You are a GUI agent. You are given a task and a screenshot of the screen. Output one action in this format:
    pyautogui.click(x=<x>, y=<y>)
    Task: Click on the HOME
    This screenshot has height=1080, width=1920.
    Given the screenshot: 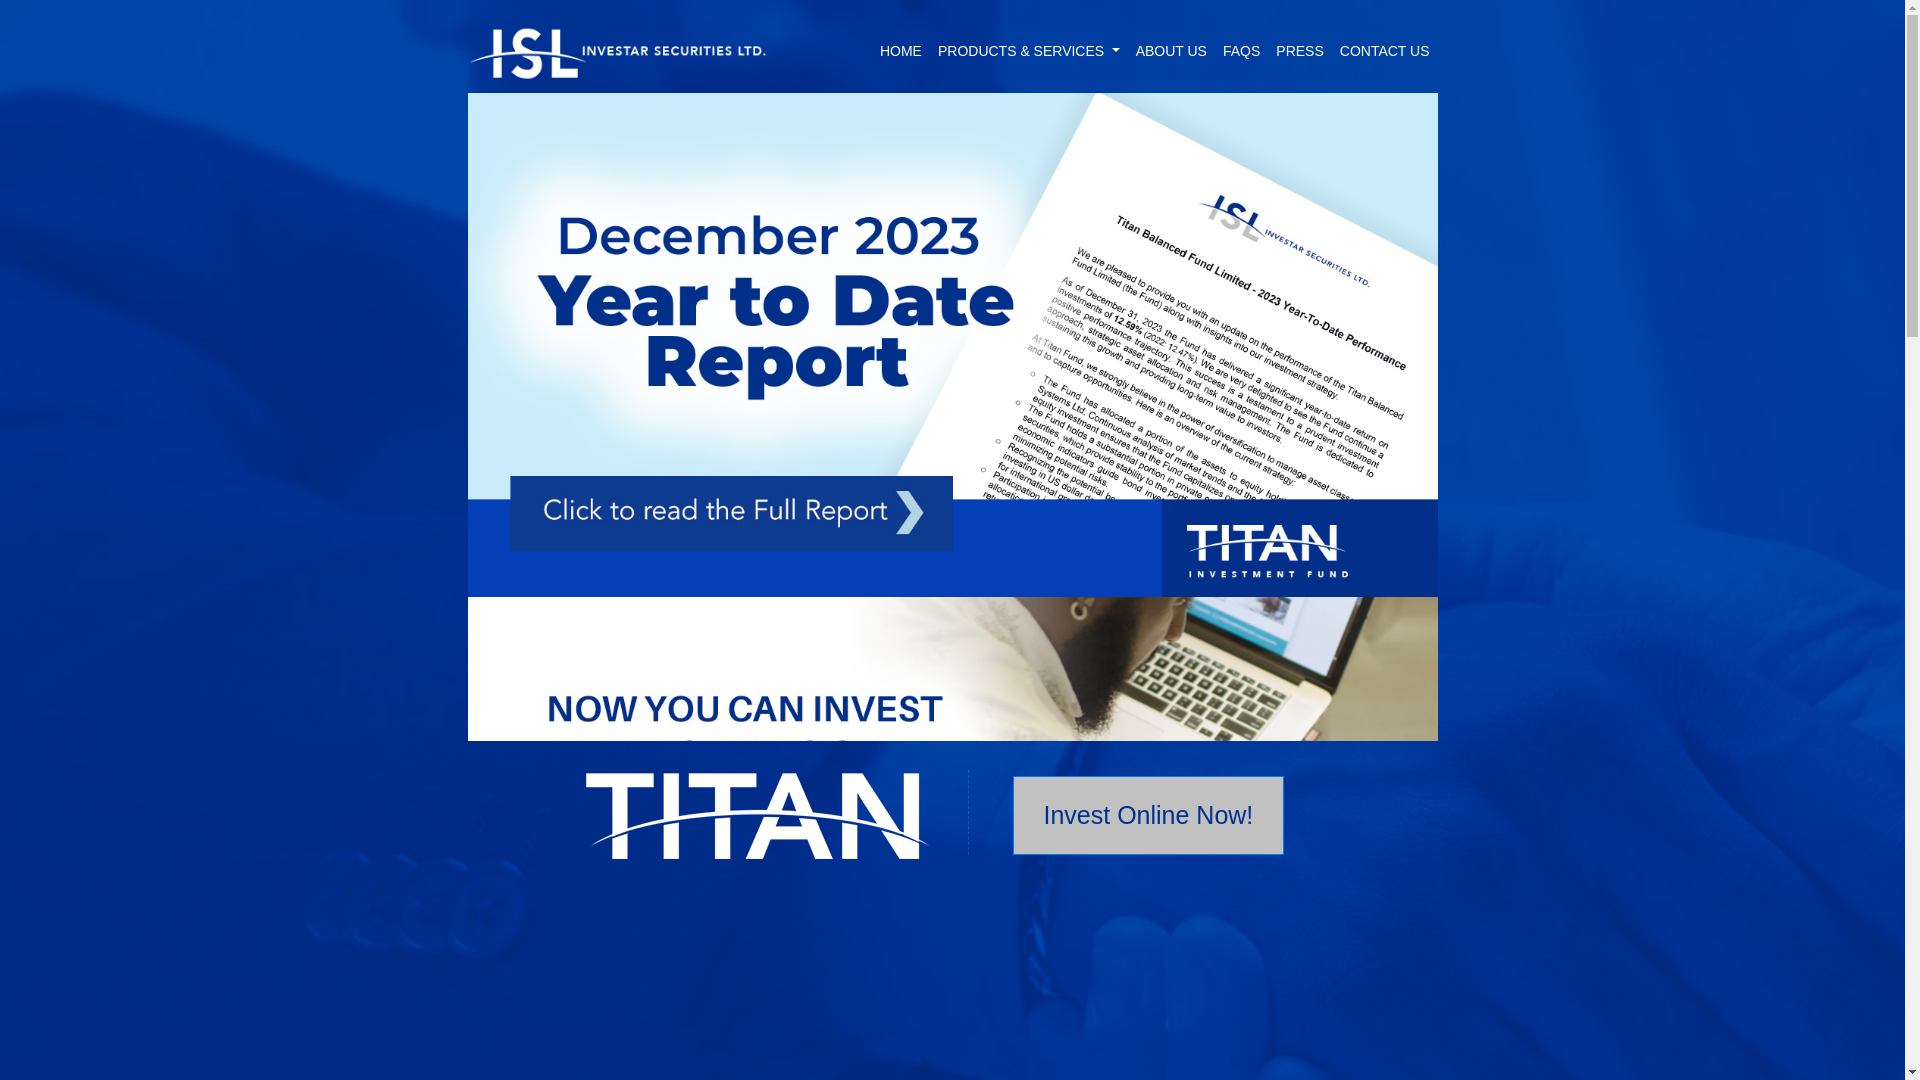 What is the action you would take?
    pyautogui.click(x=900, y=52)
    